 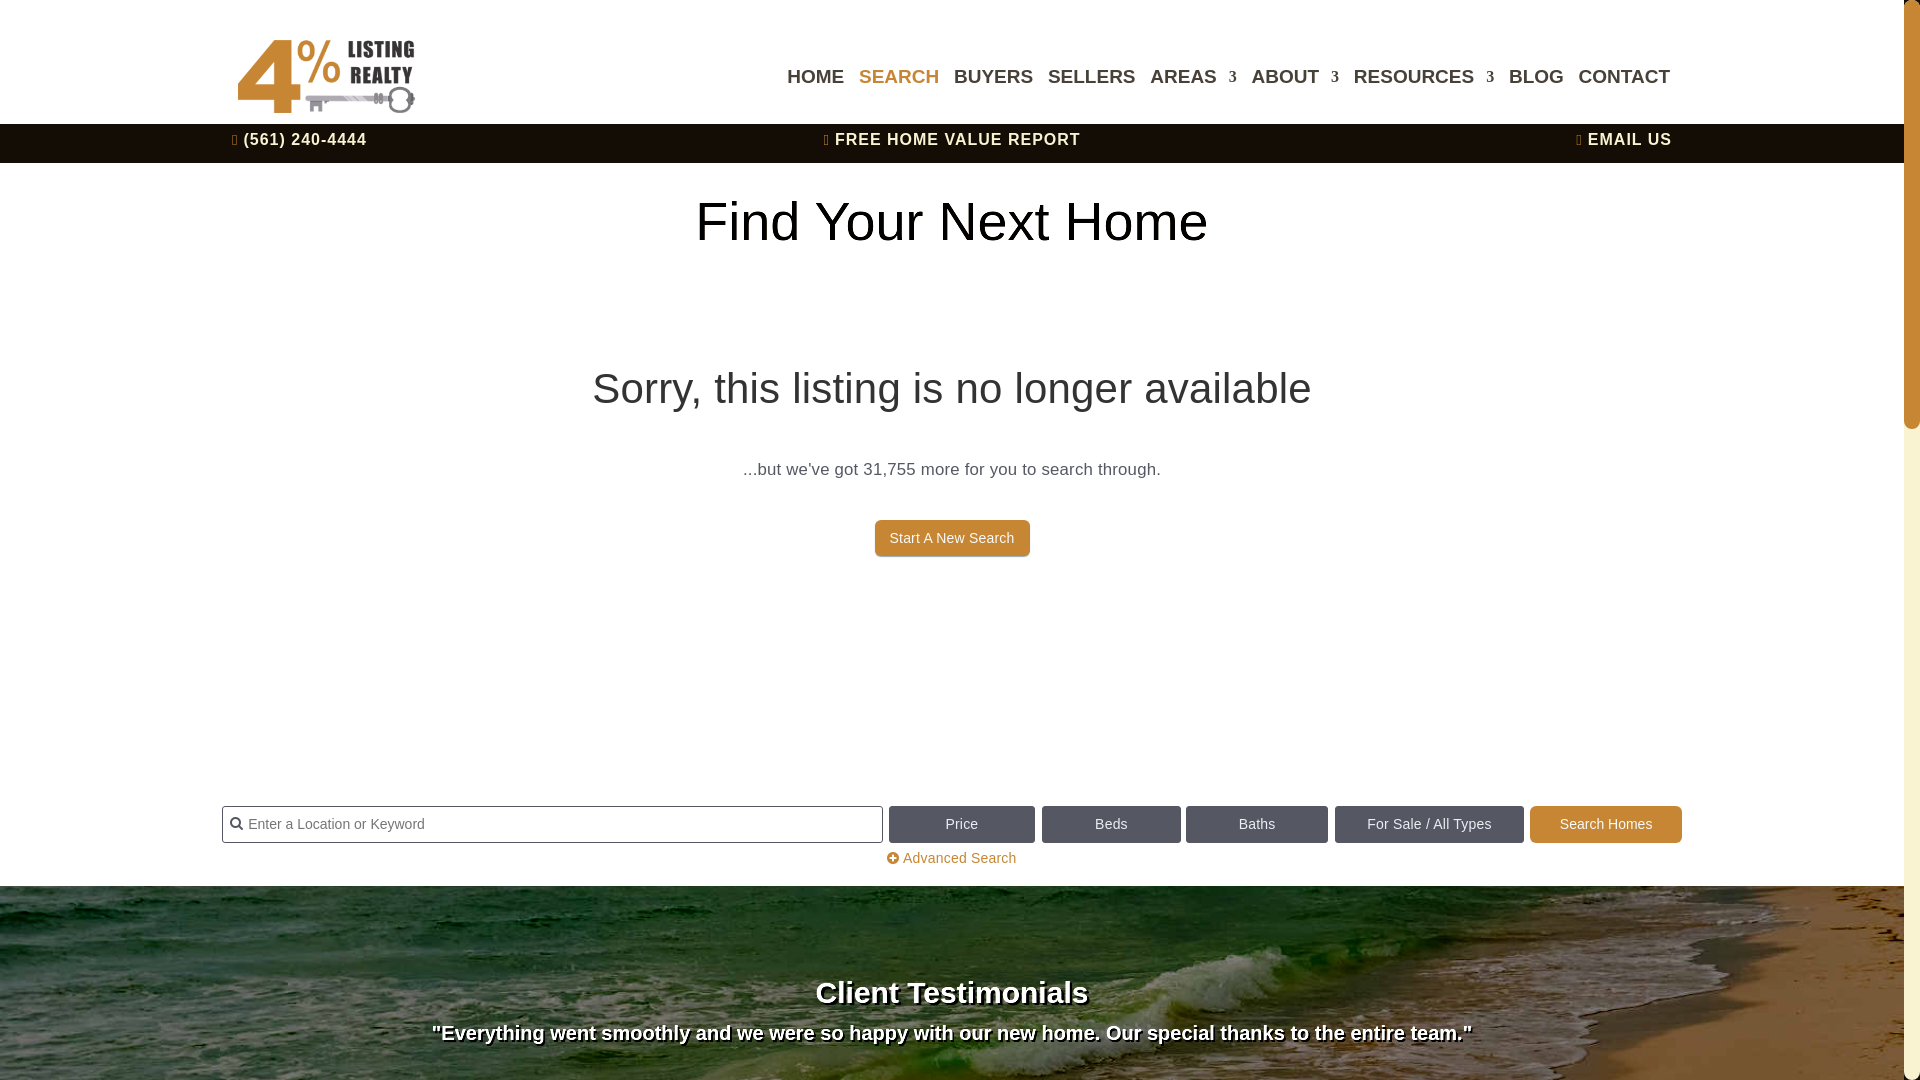 I want to click on AREAS, so click(x=1193, y=97).